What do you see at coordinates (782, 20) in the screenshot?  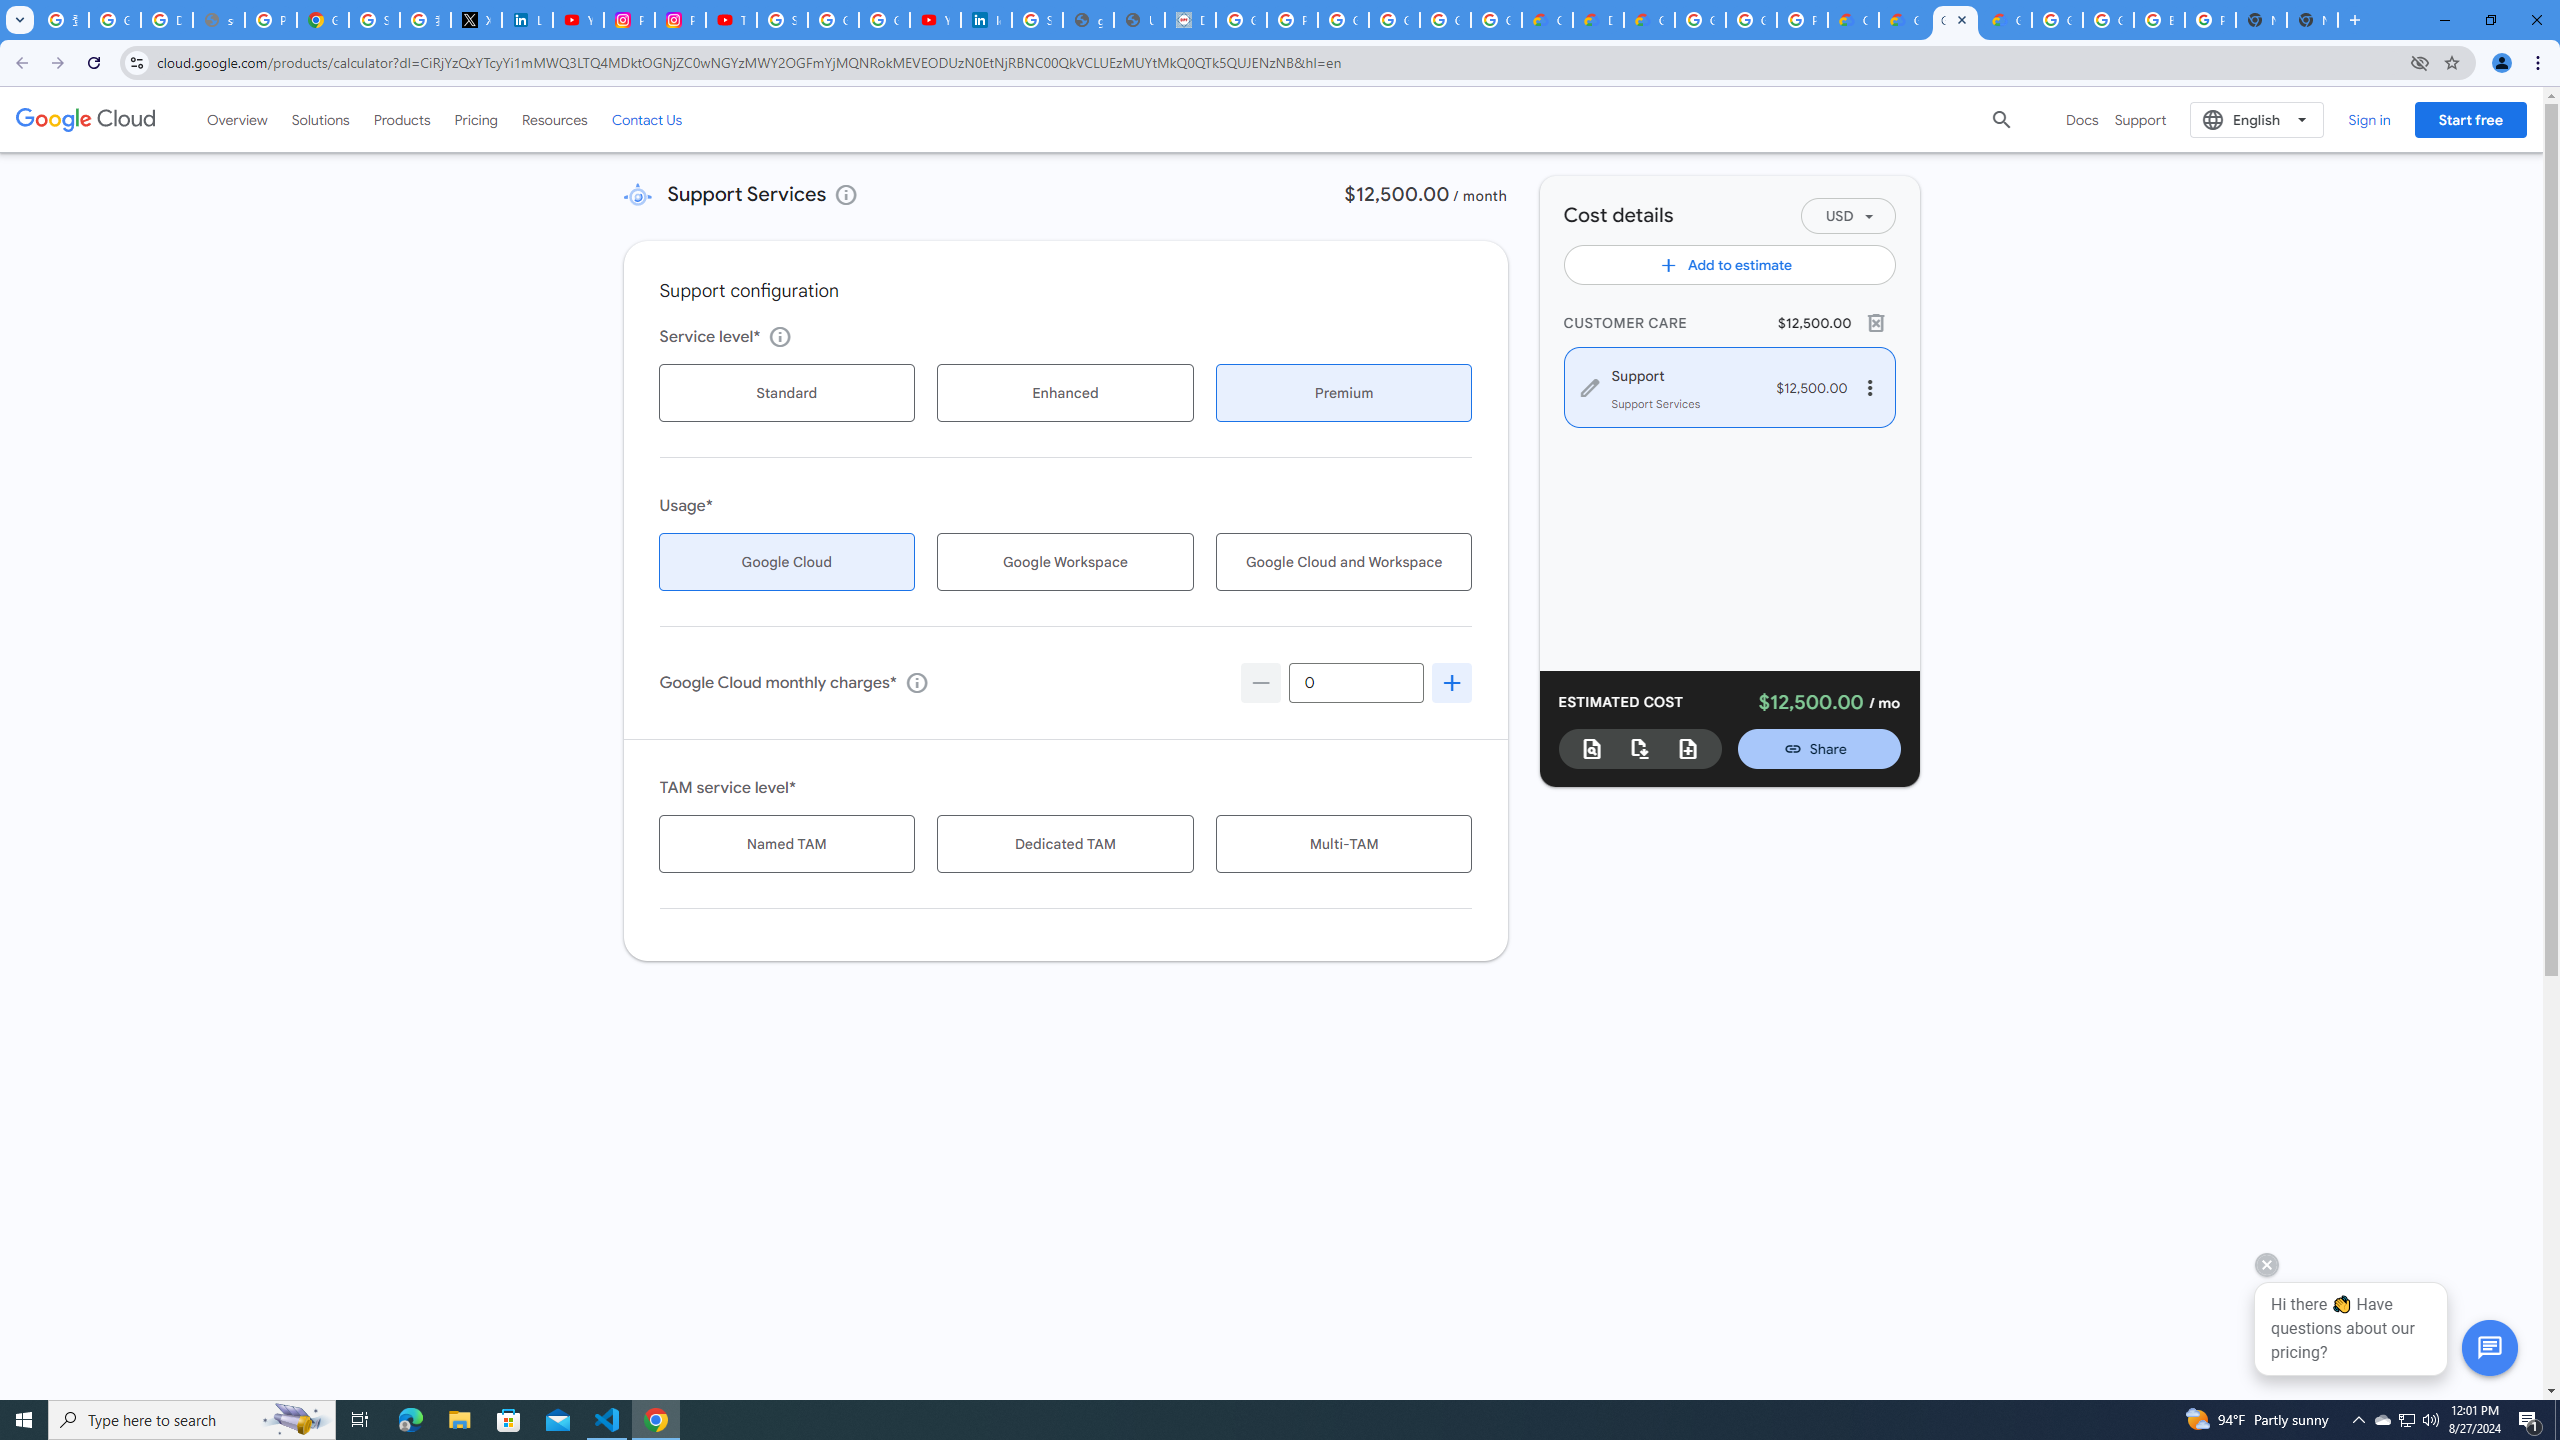 I see `Sign in - Google Accounts` at bounding box center [782, 20].